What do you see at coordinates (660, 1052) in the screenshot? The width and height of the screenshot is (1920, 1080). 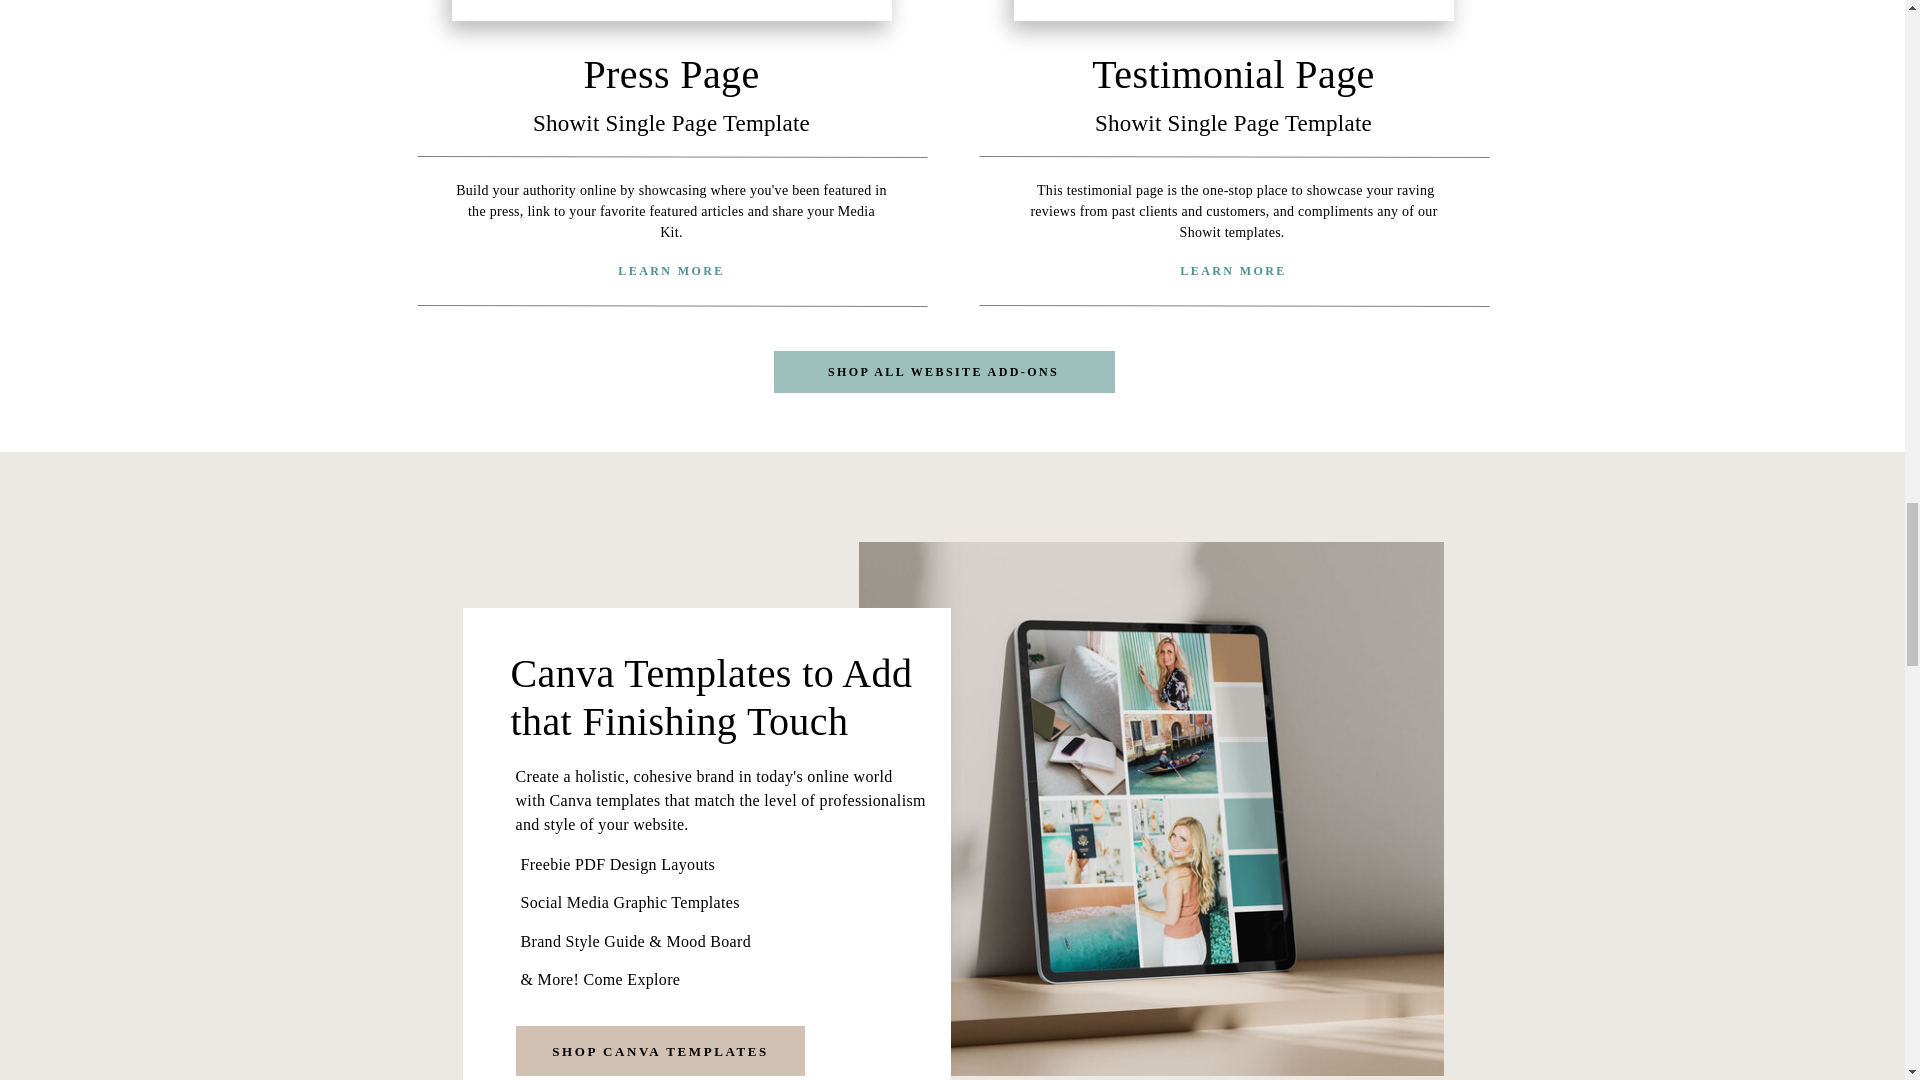 I see `SHOP CANVA TEMPLATES` at bounding box center [660, 1052].